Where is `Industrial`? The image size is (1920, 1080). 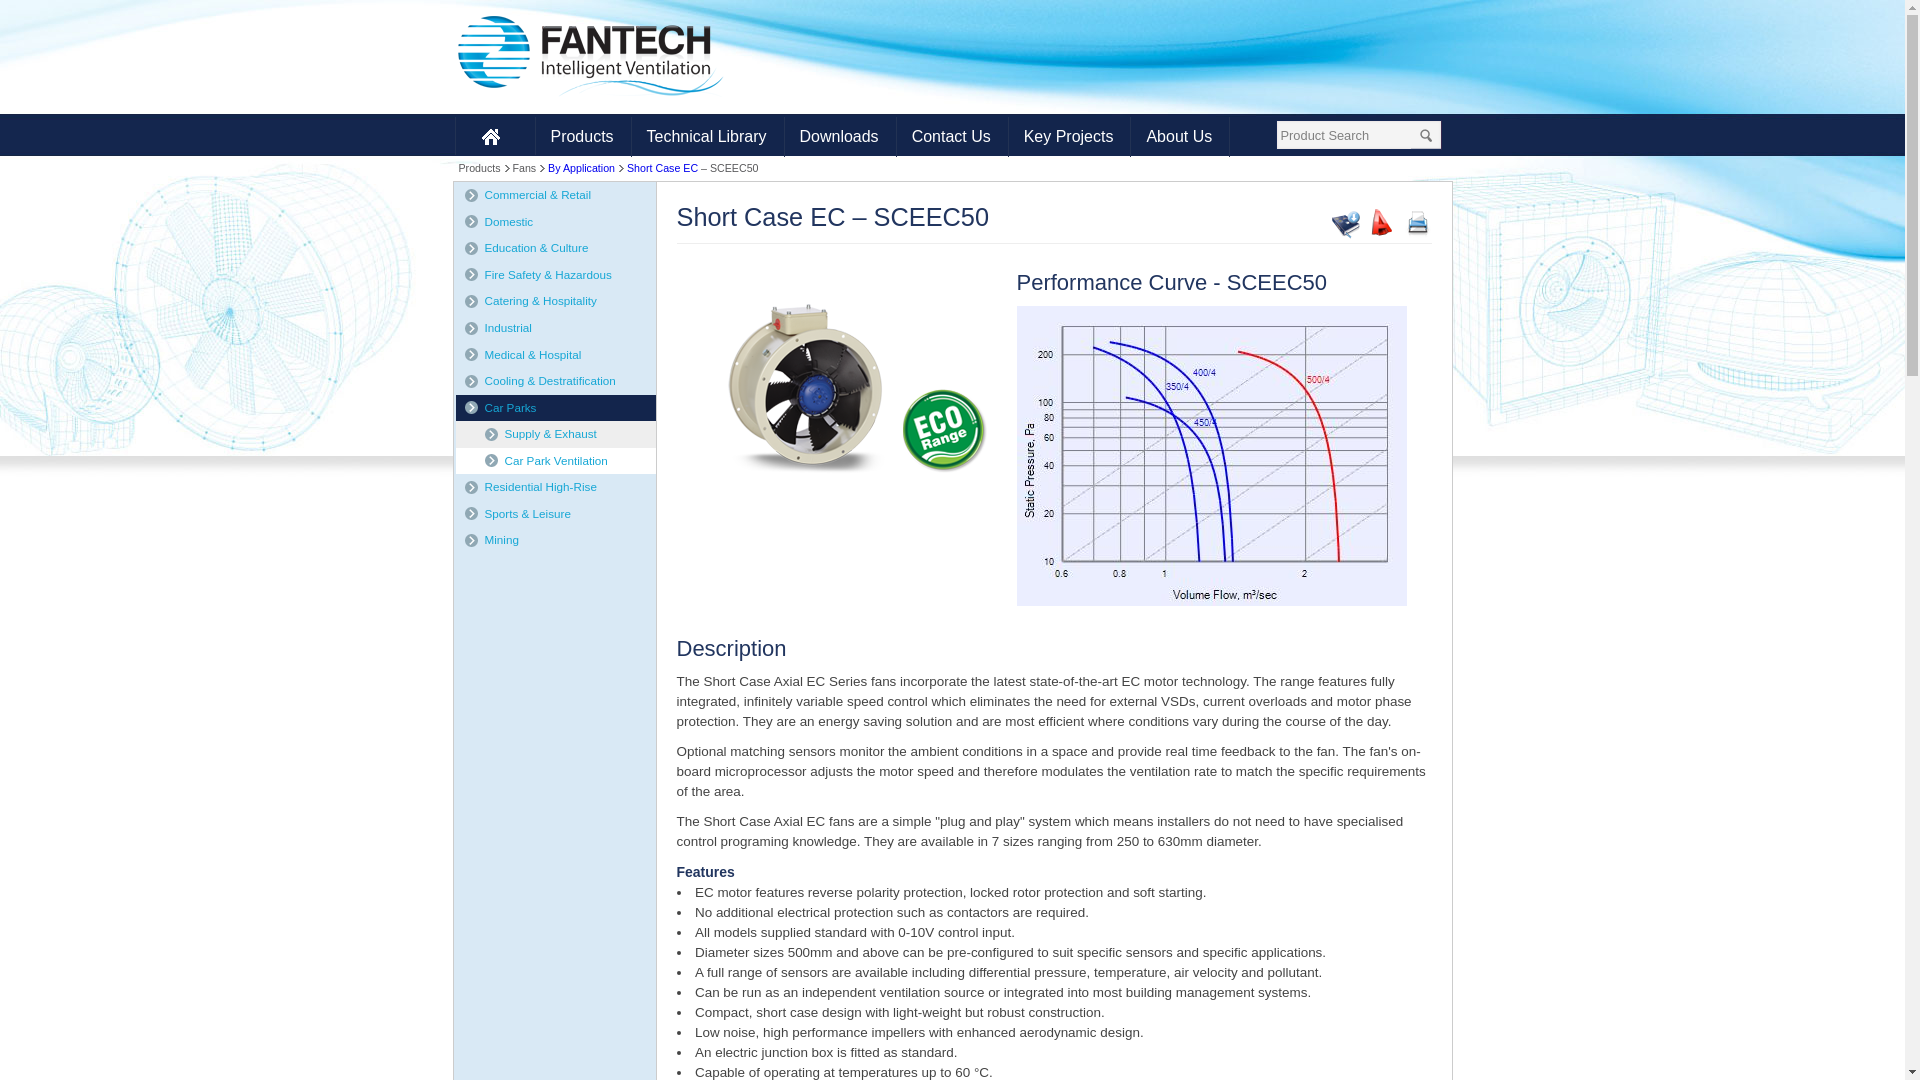 Industrial is located at coordinates (506, 328).